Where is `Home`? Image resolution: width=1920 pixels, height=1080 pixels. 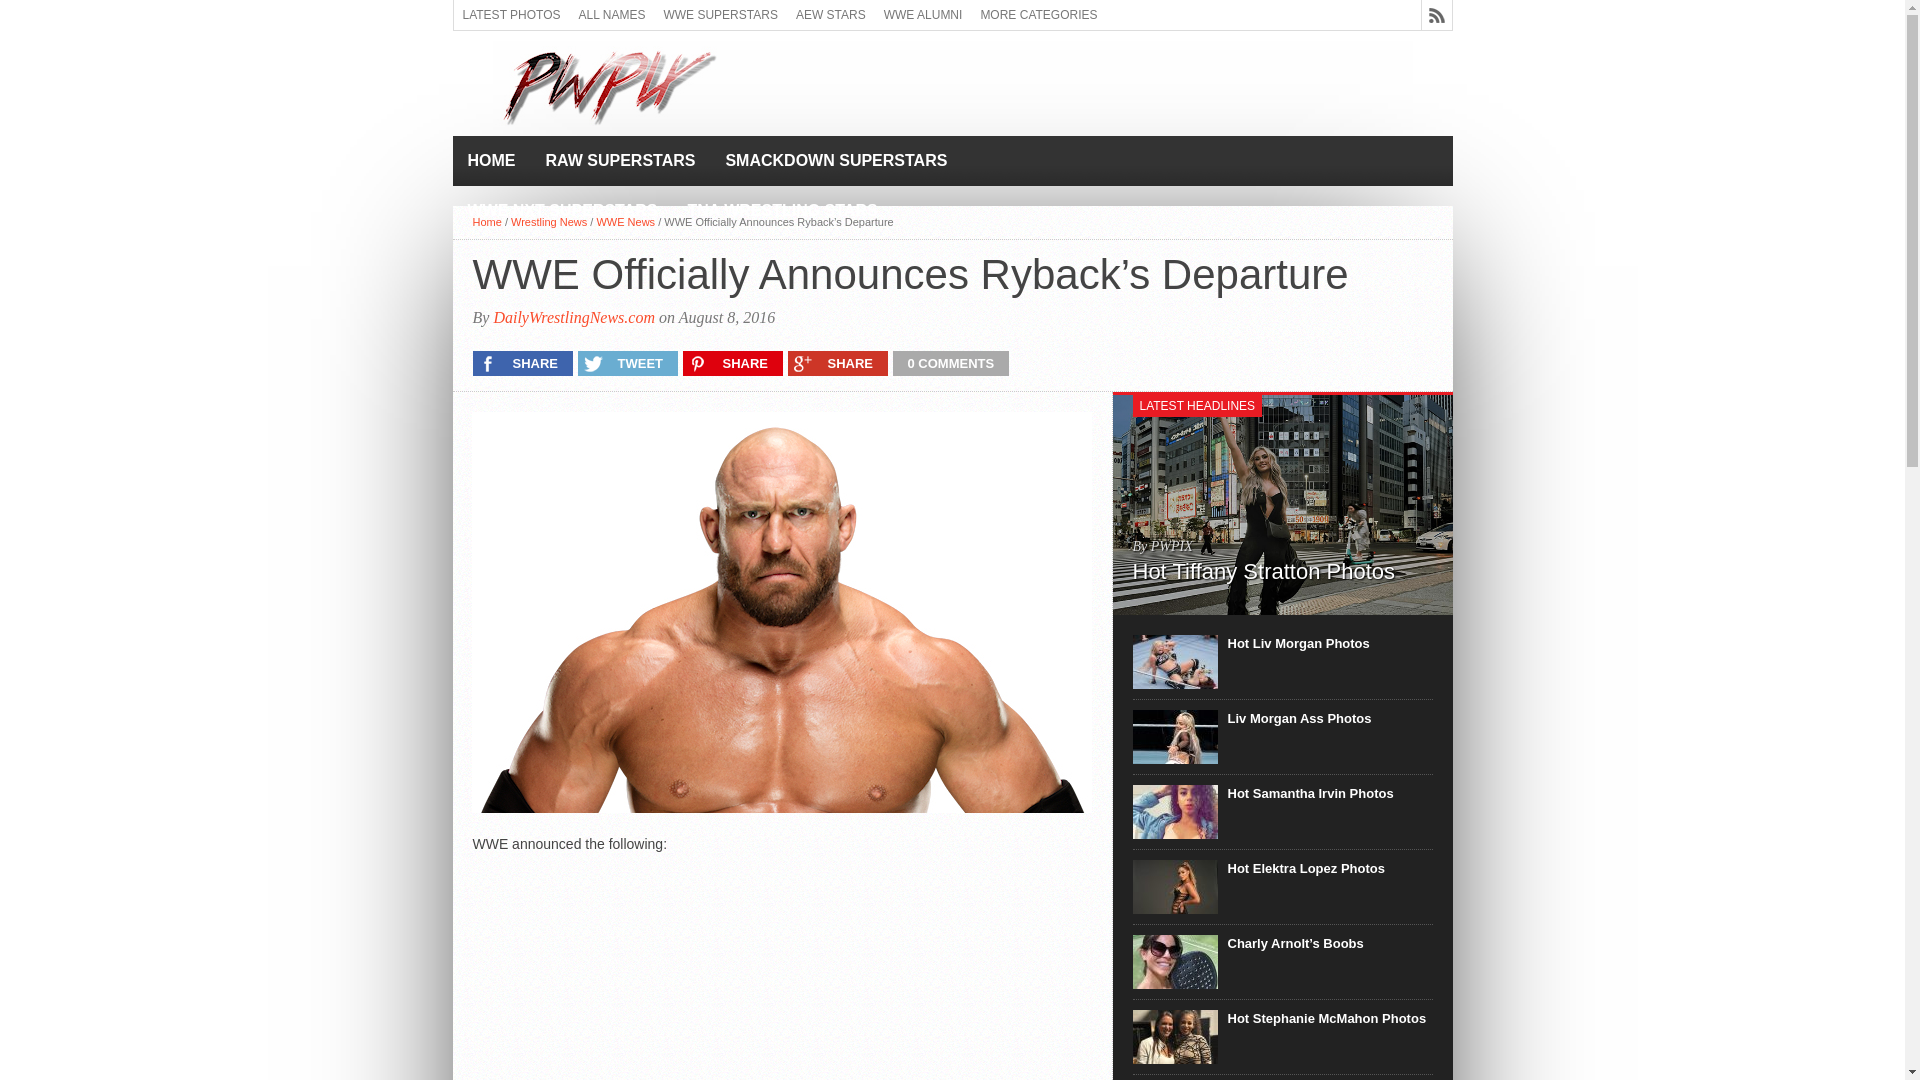
Home is located at coordinates (486, 222).